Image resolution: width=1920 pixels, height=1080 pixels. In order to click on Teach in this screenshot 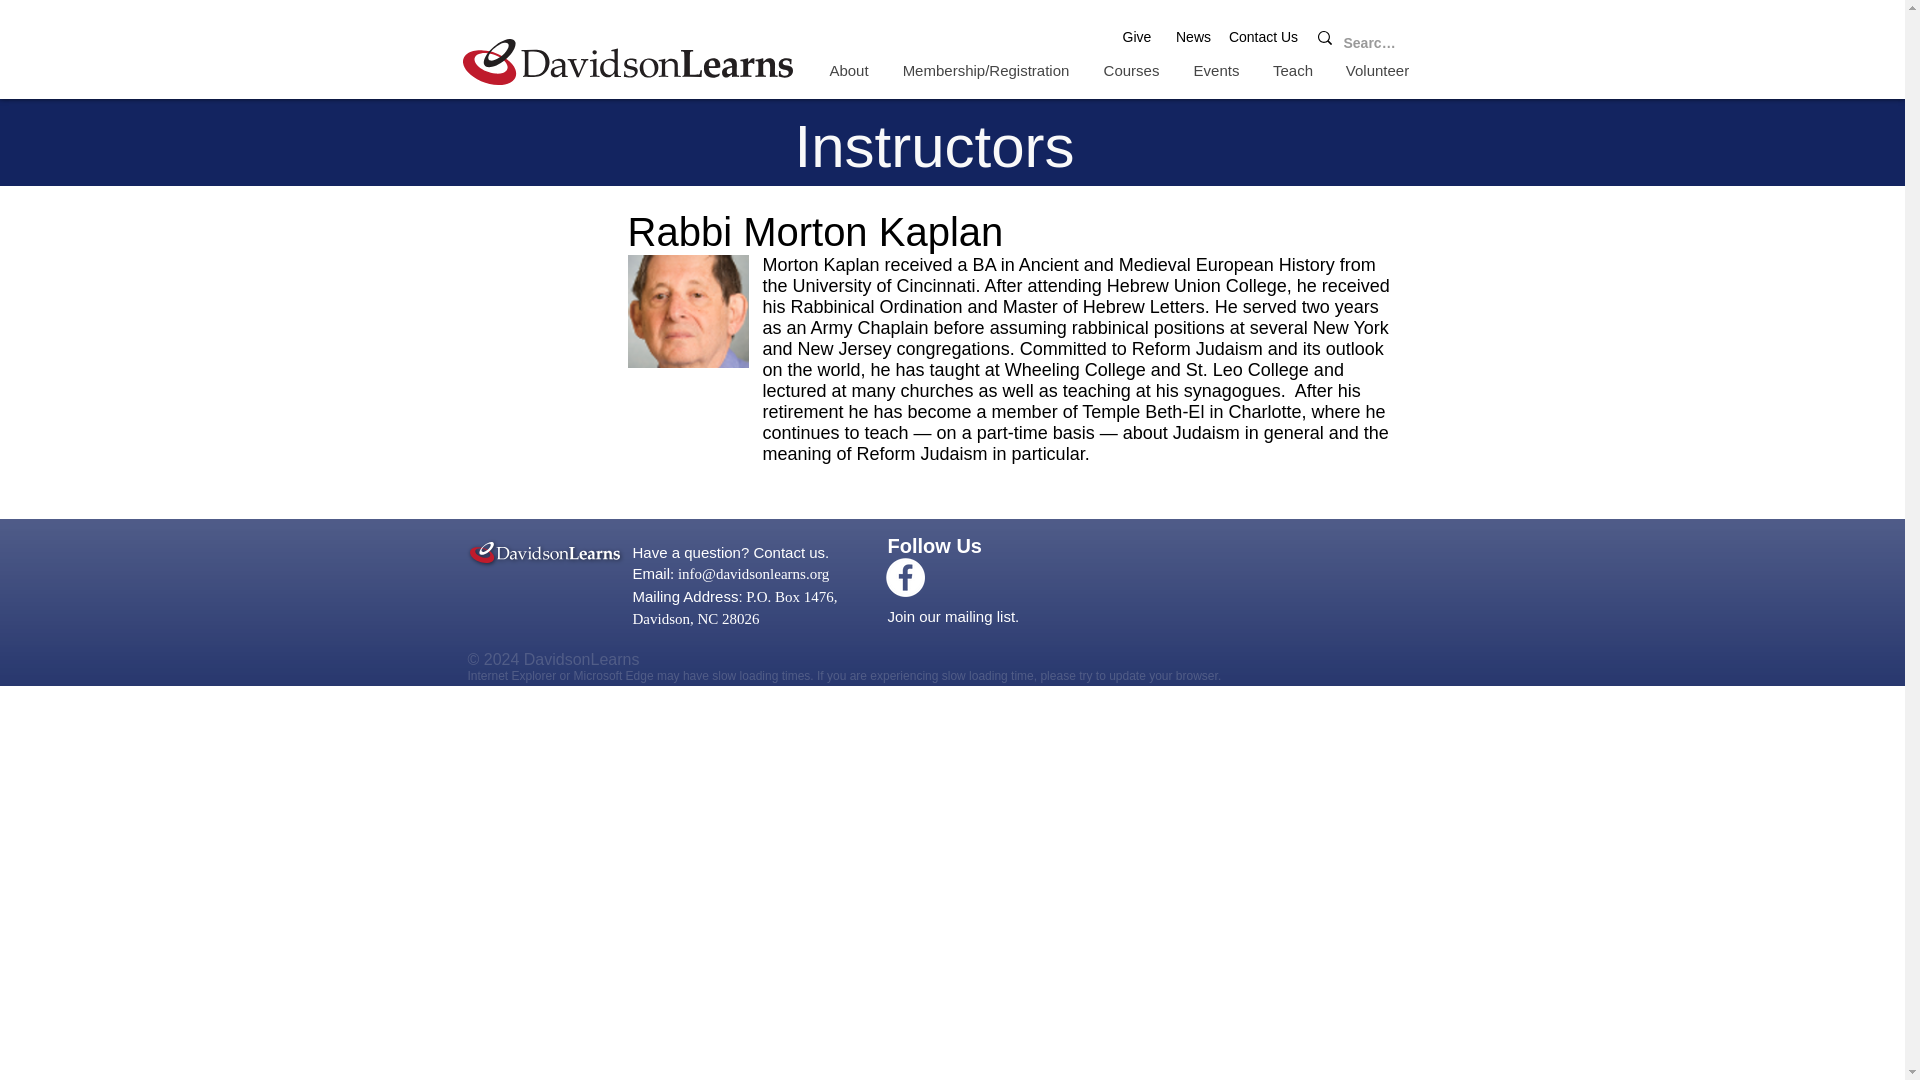, I will do `click(1292, 70)`.